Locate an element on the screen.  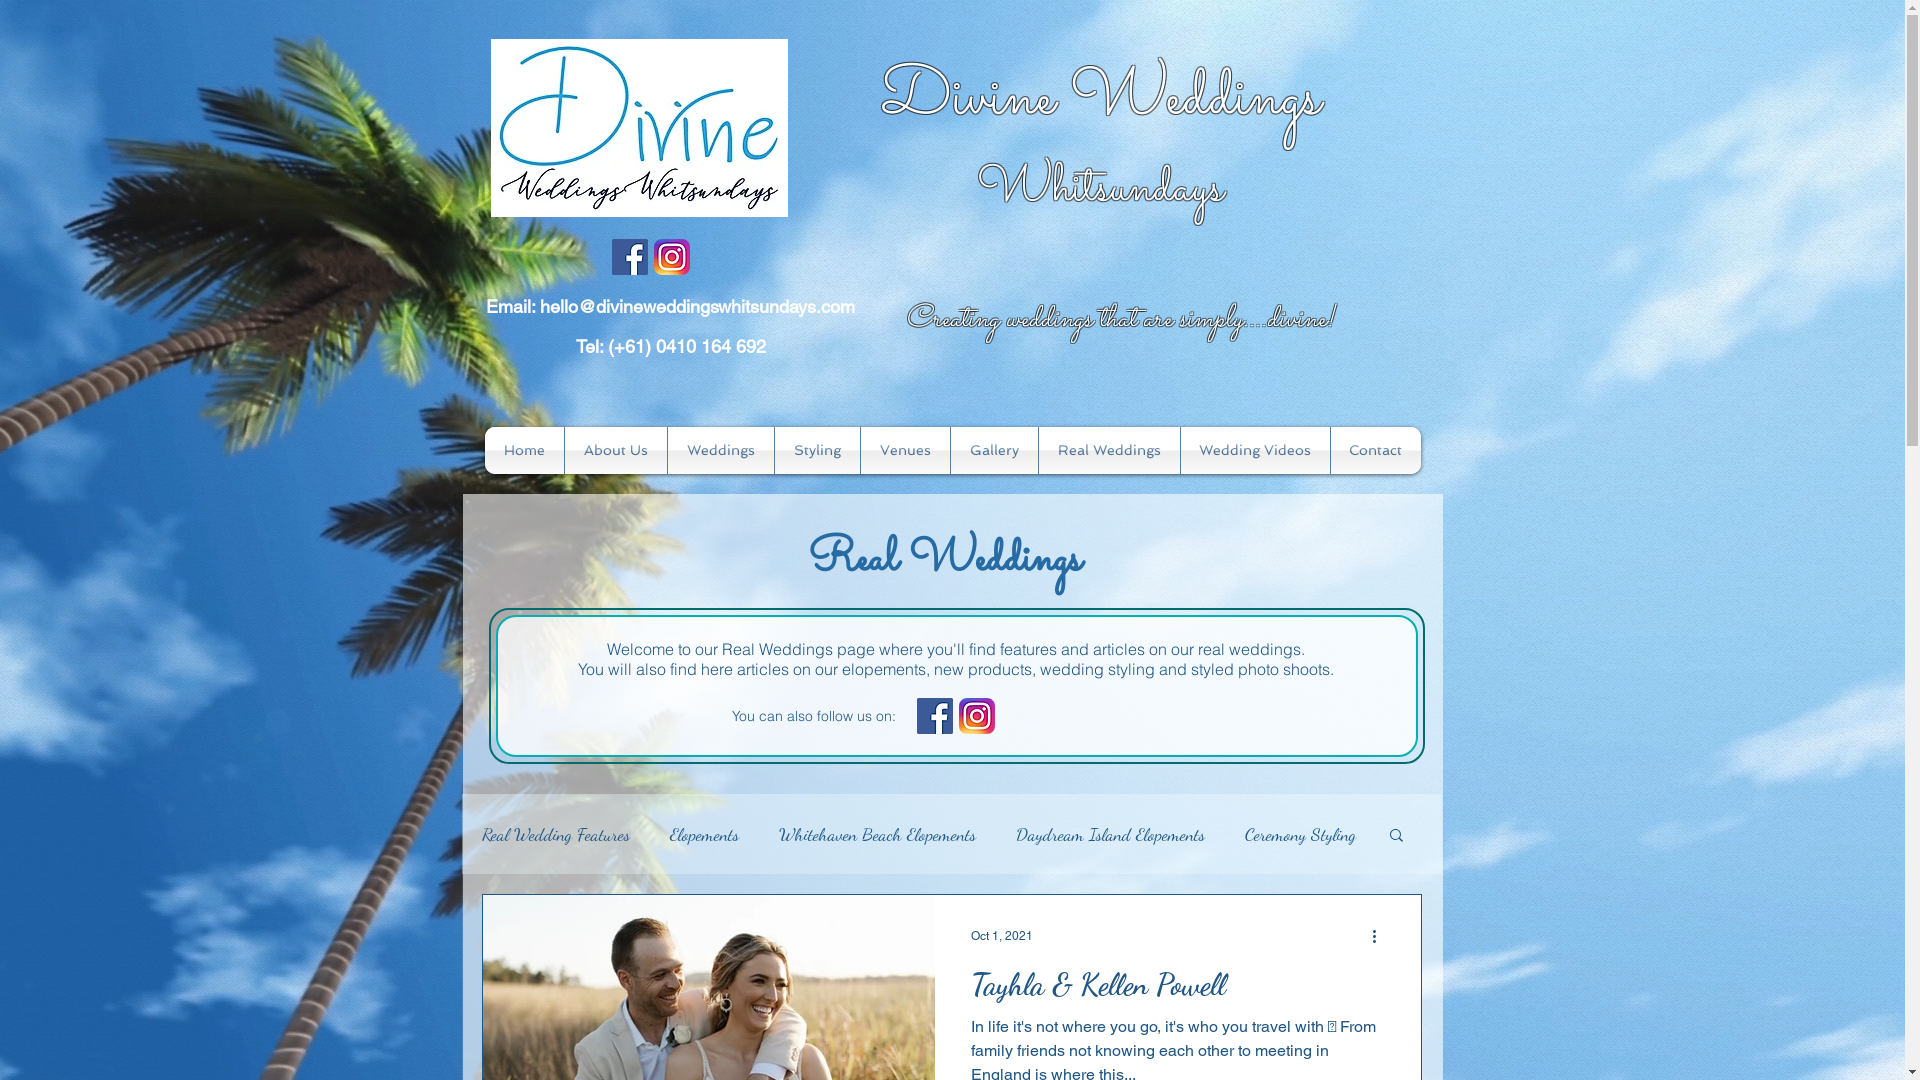
Ceremony Styling is located at coordinates (1300, 834).